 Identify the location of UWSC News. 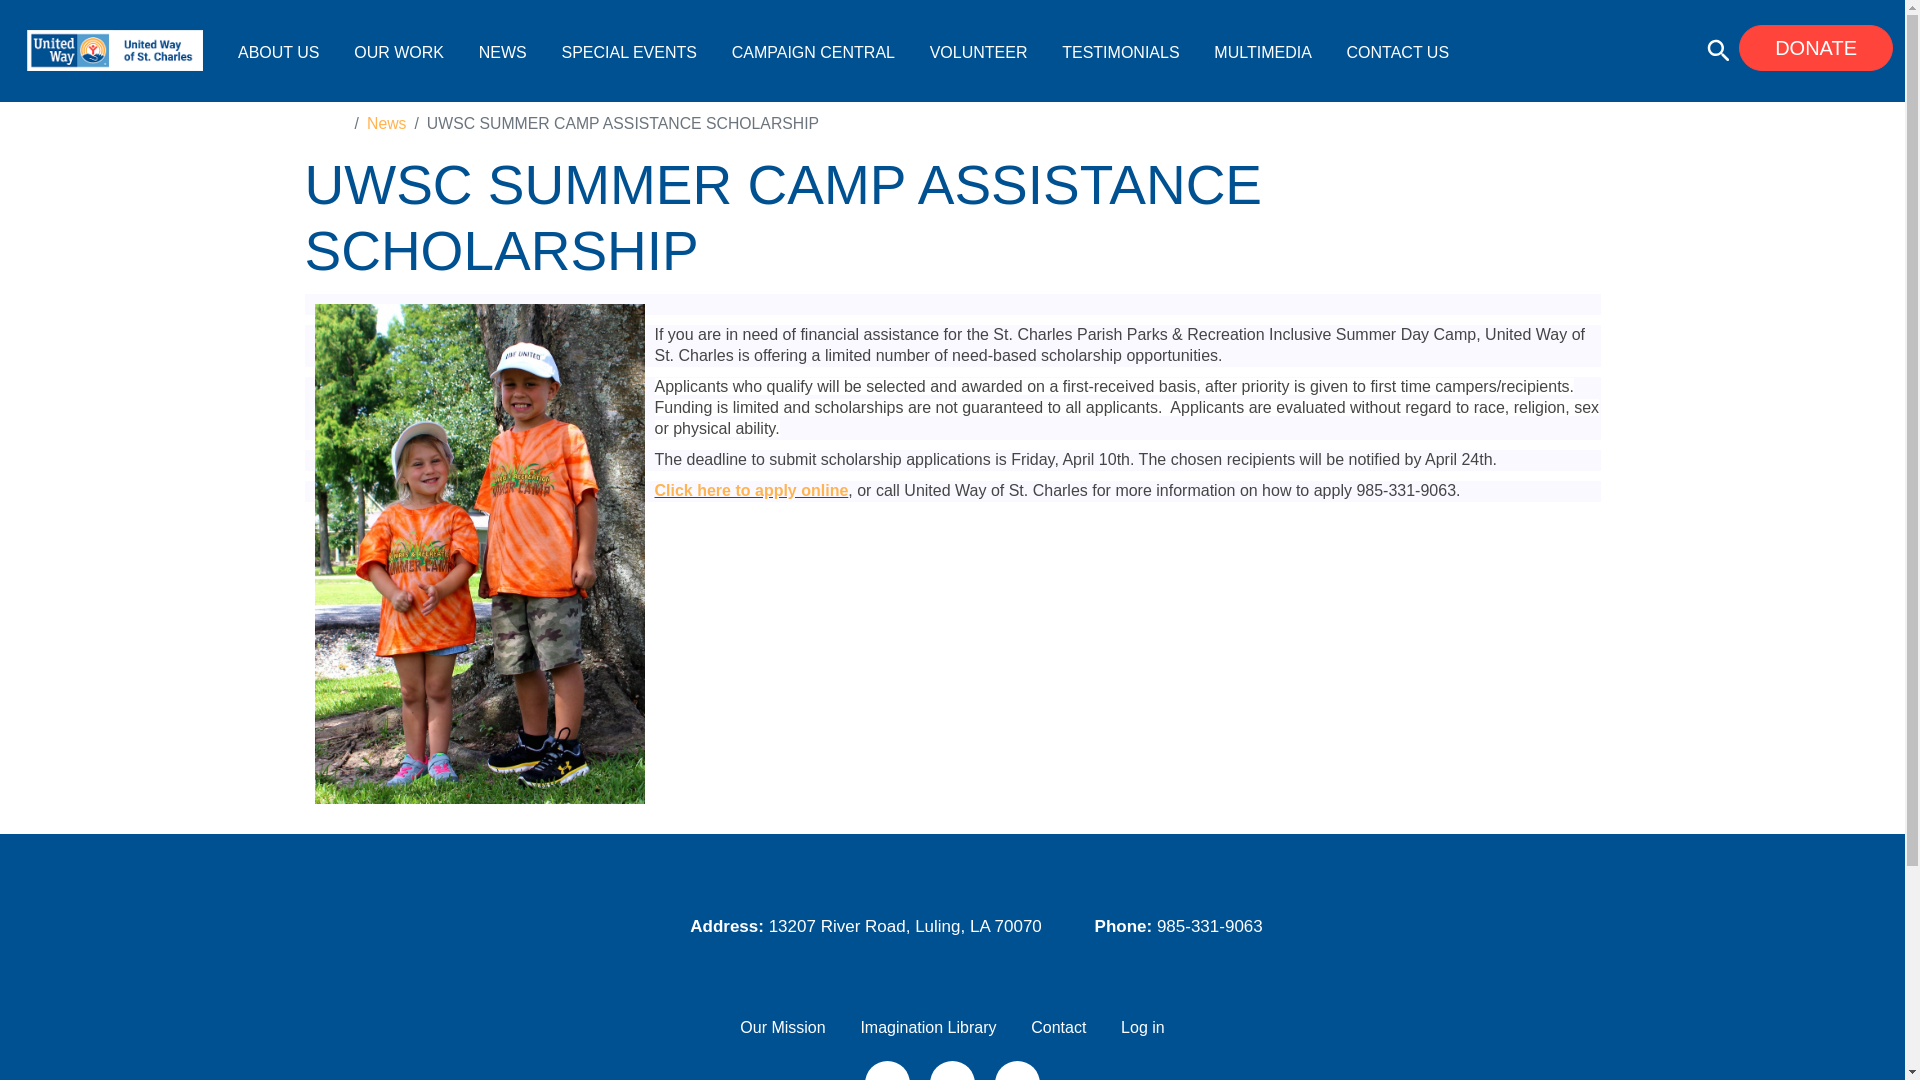
(502, 52).